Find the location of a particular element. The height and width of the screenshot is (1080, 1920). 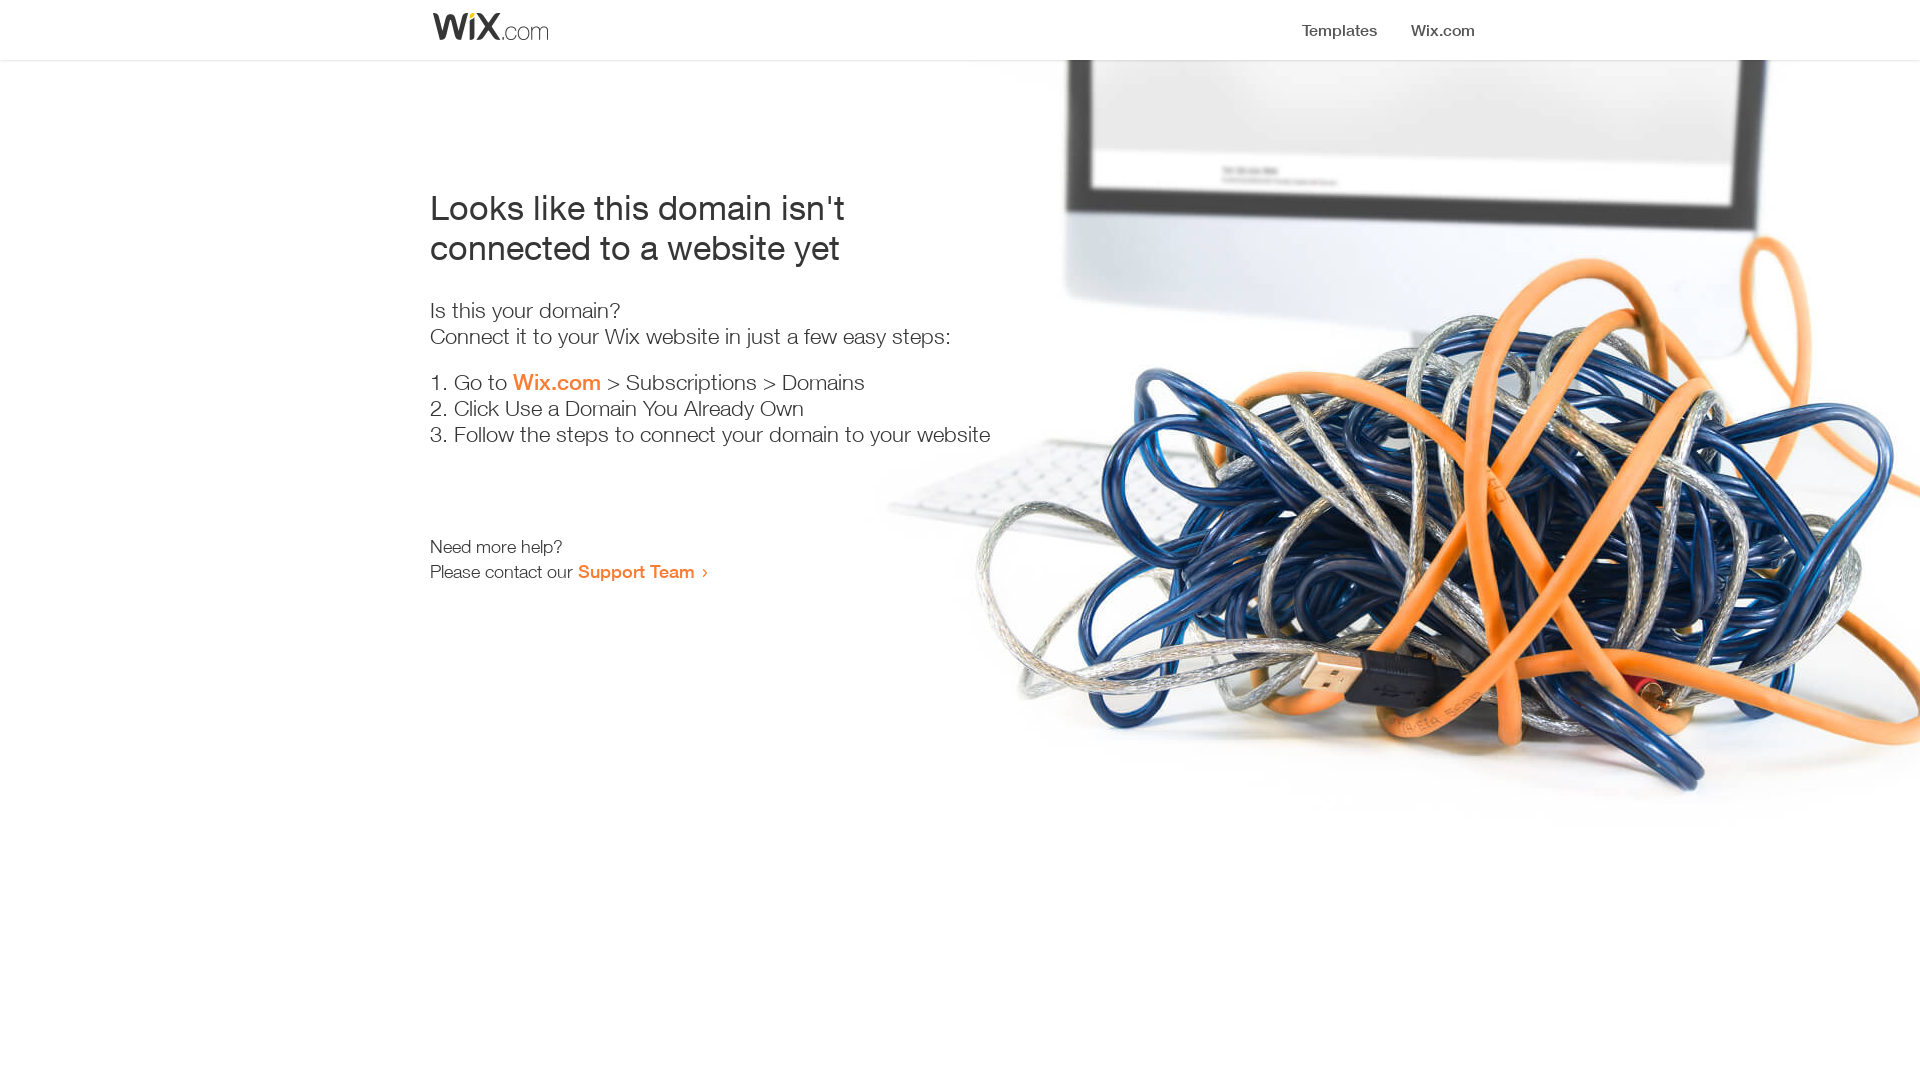

Support Team is located at coordinates (636, 571).